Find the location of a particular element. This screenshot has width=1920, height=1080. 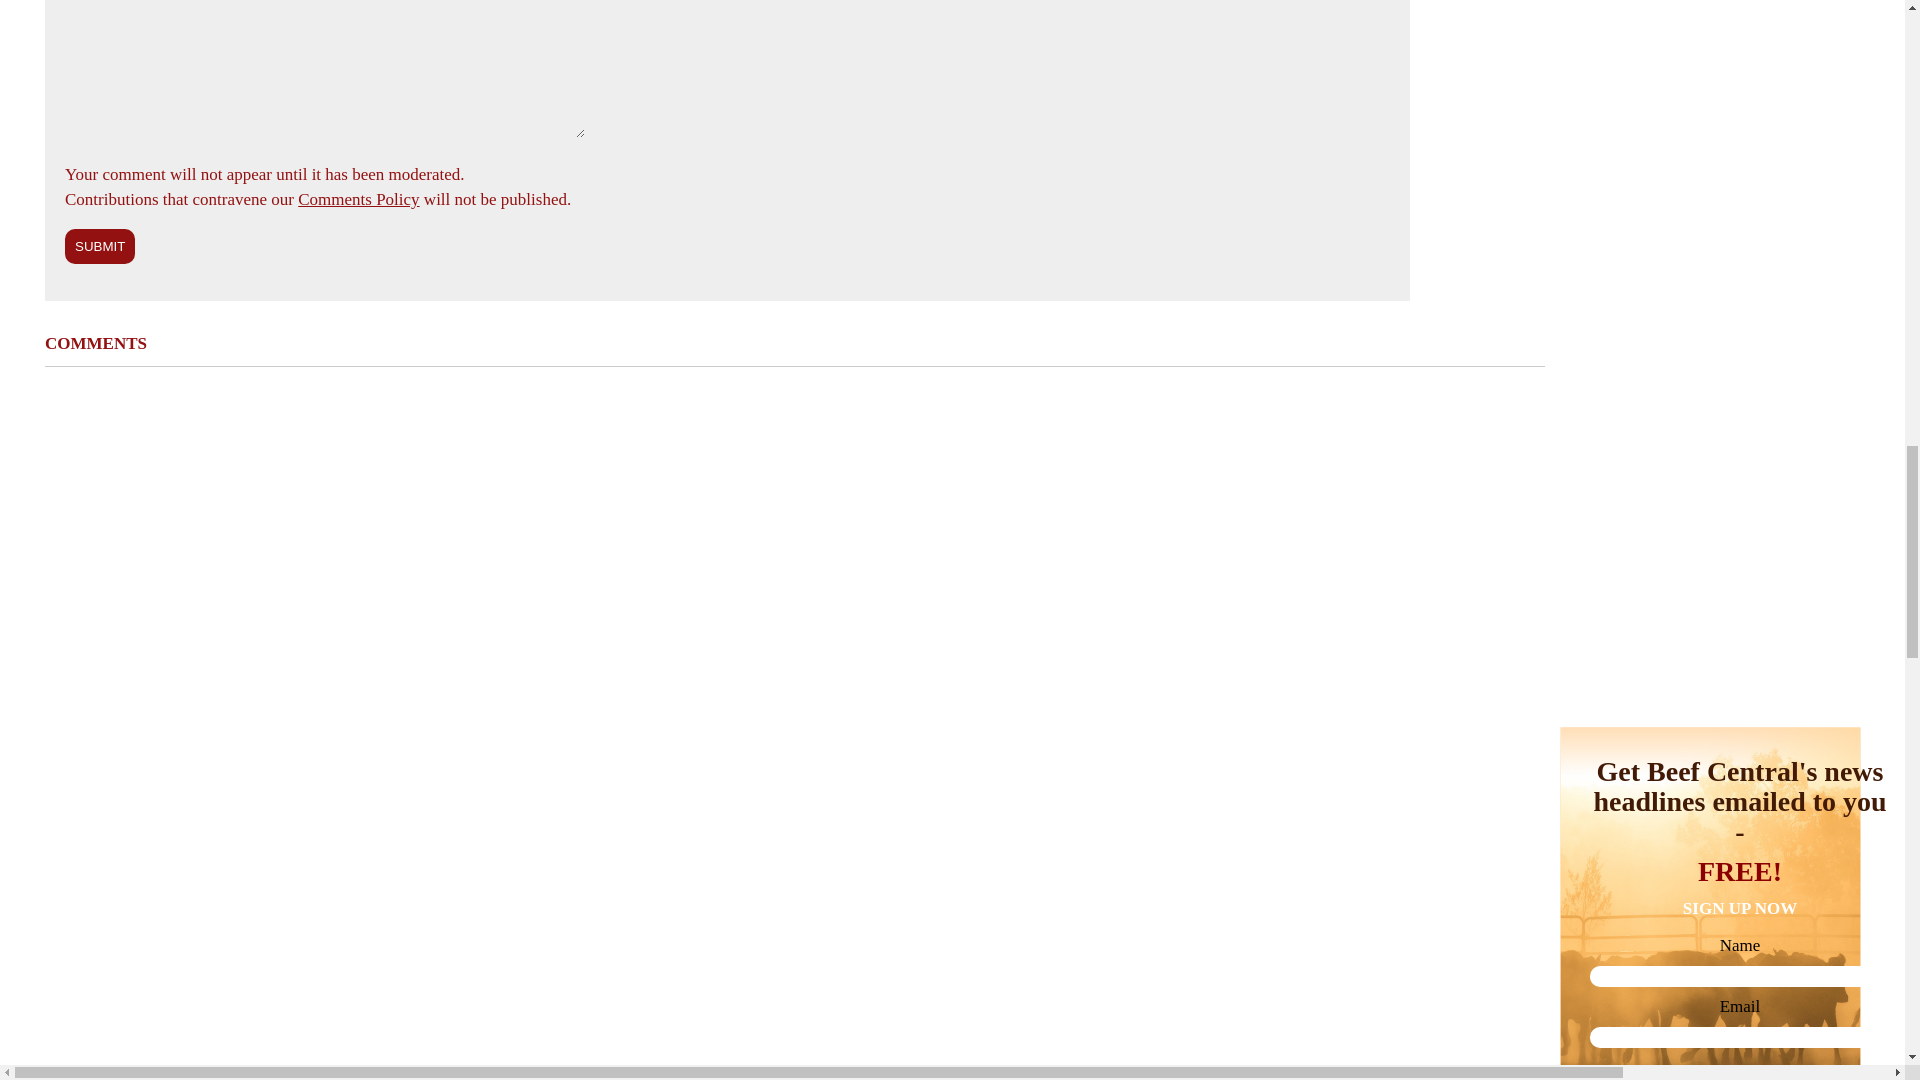

3rd party ad content is located at coordinates (1710, 172).